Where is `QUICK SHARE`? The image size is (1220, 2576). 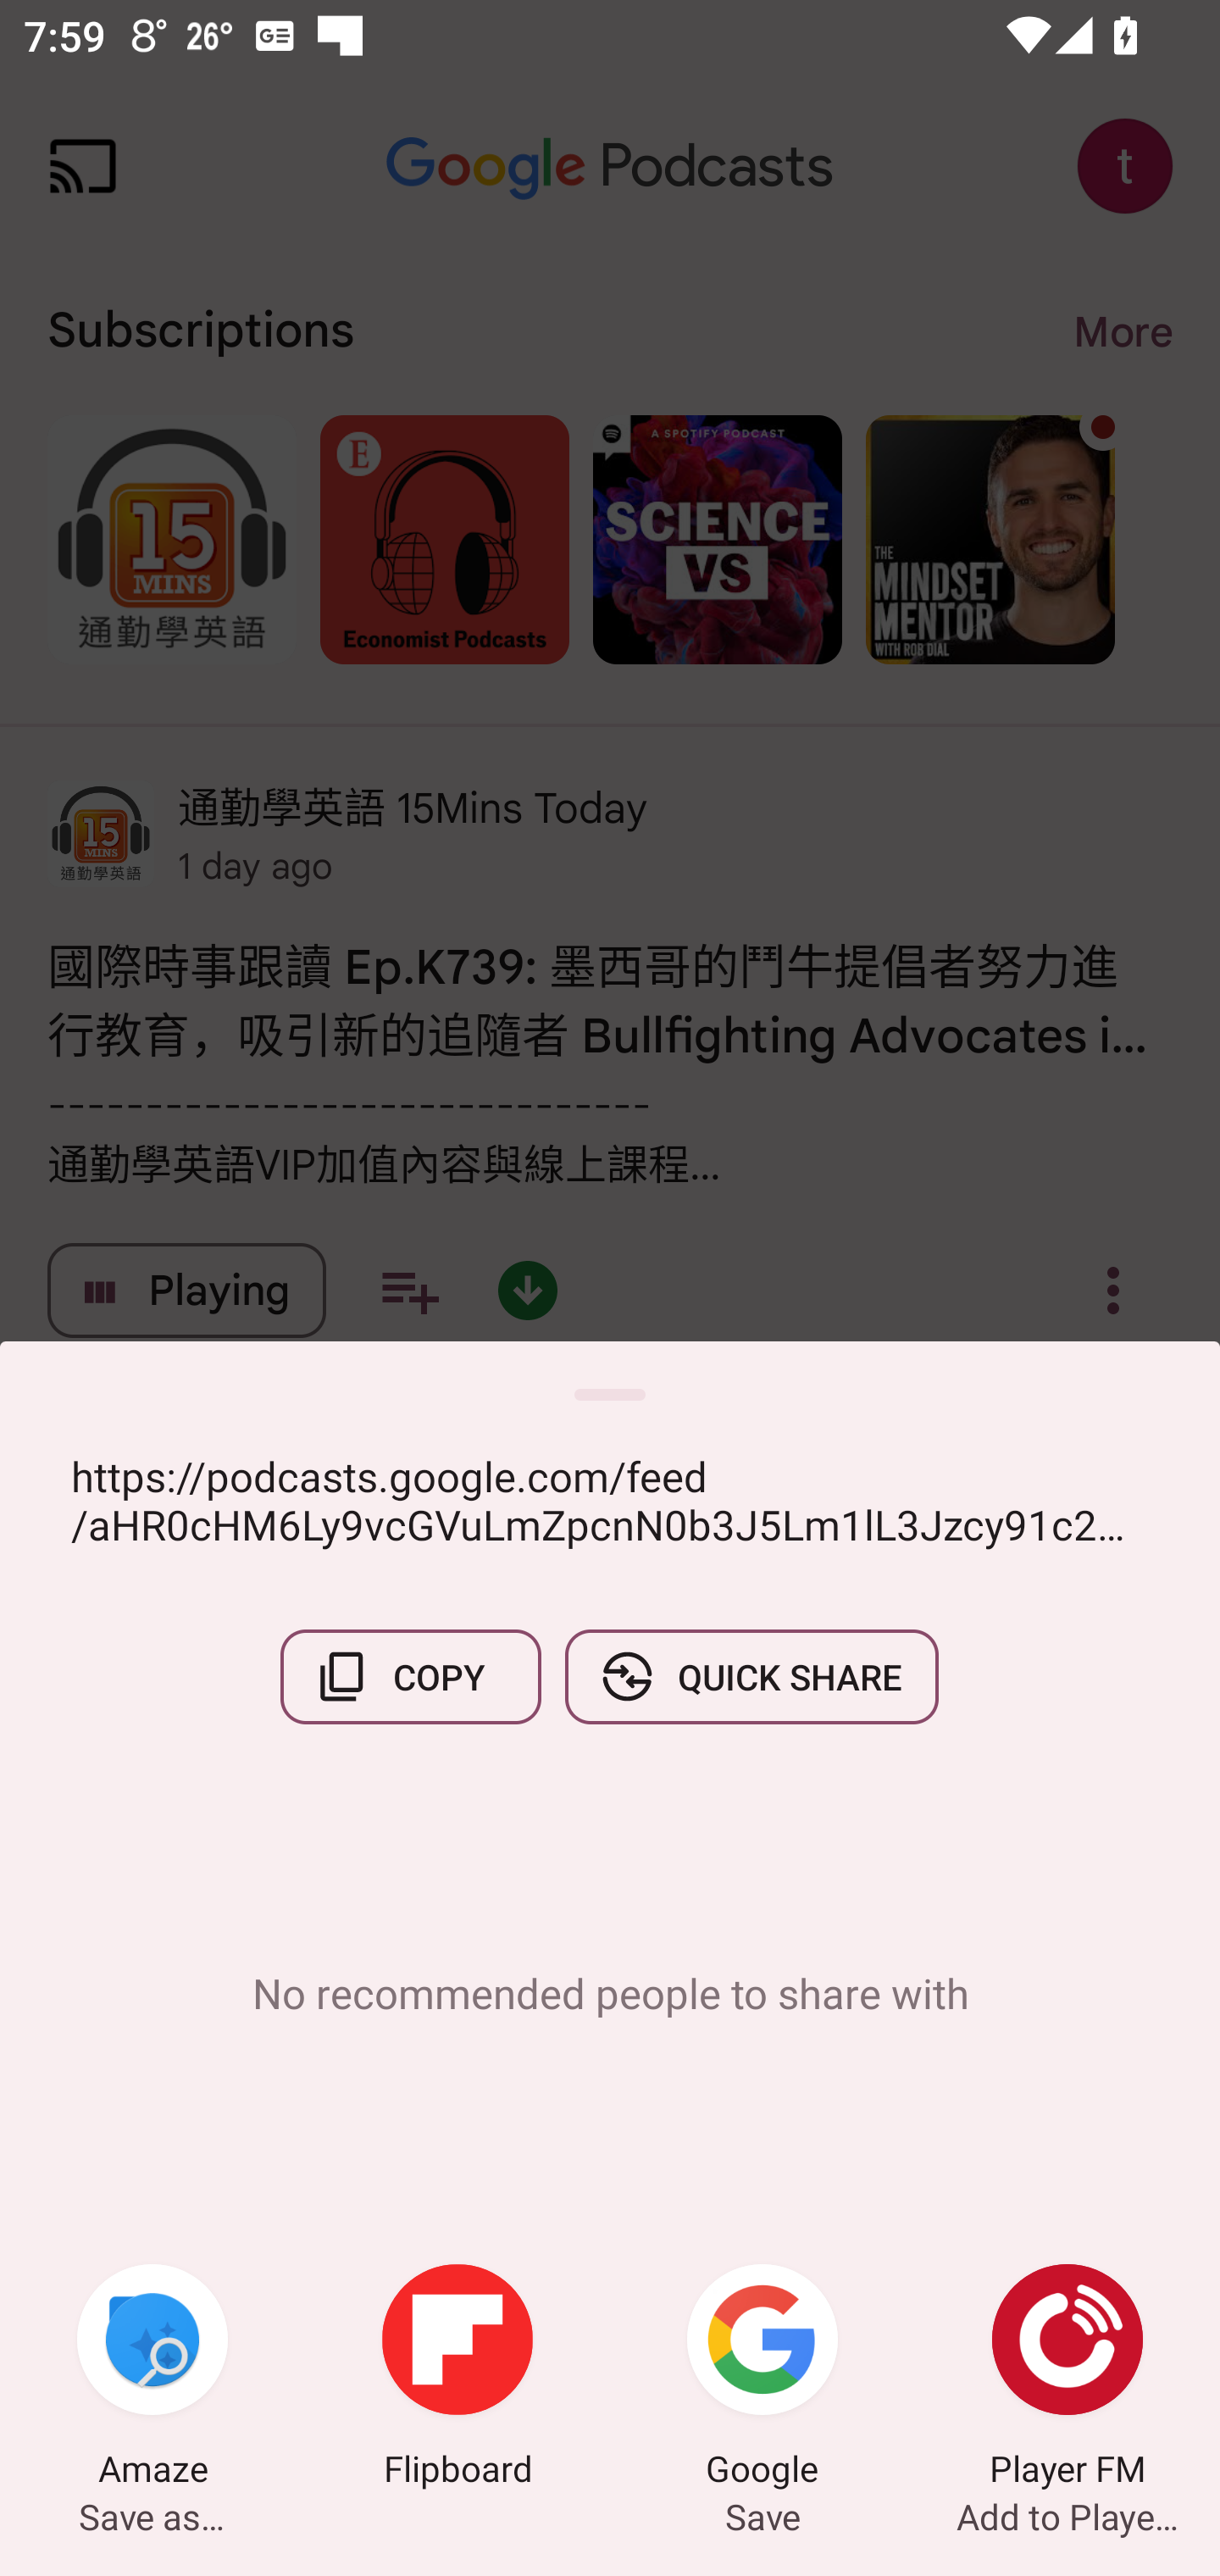 QUICK SHARE is located at coordinates (751, 1676).